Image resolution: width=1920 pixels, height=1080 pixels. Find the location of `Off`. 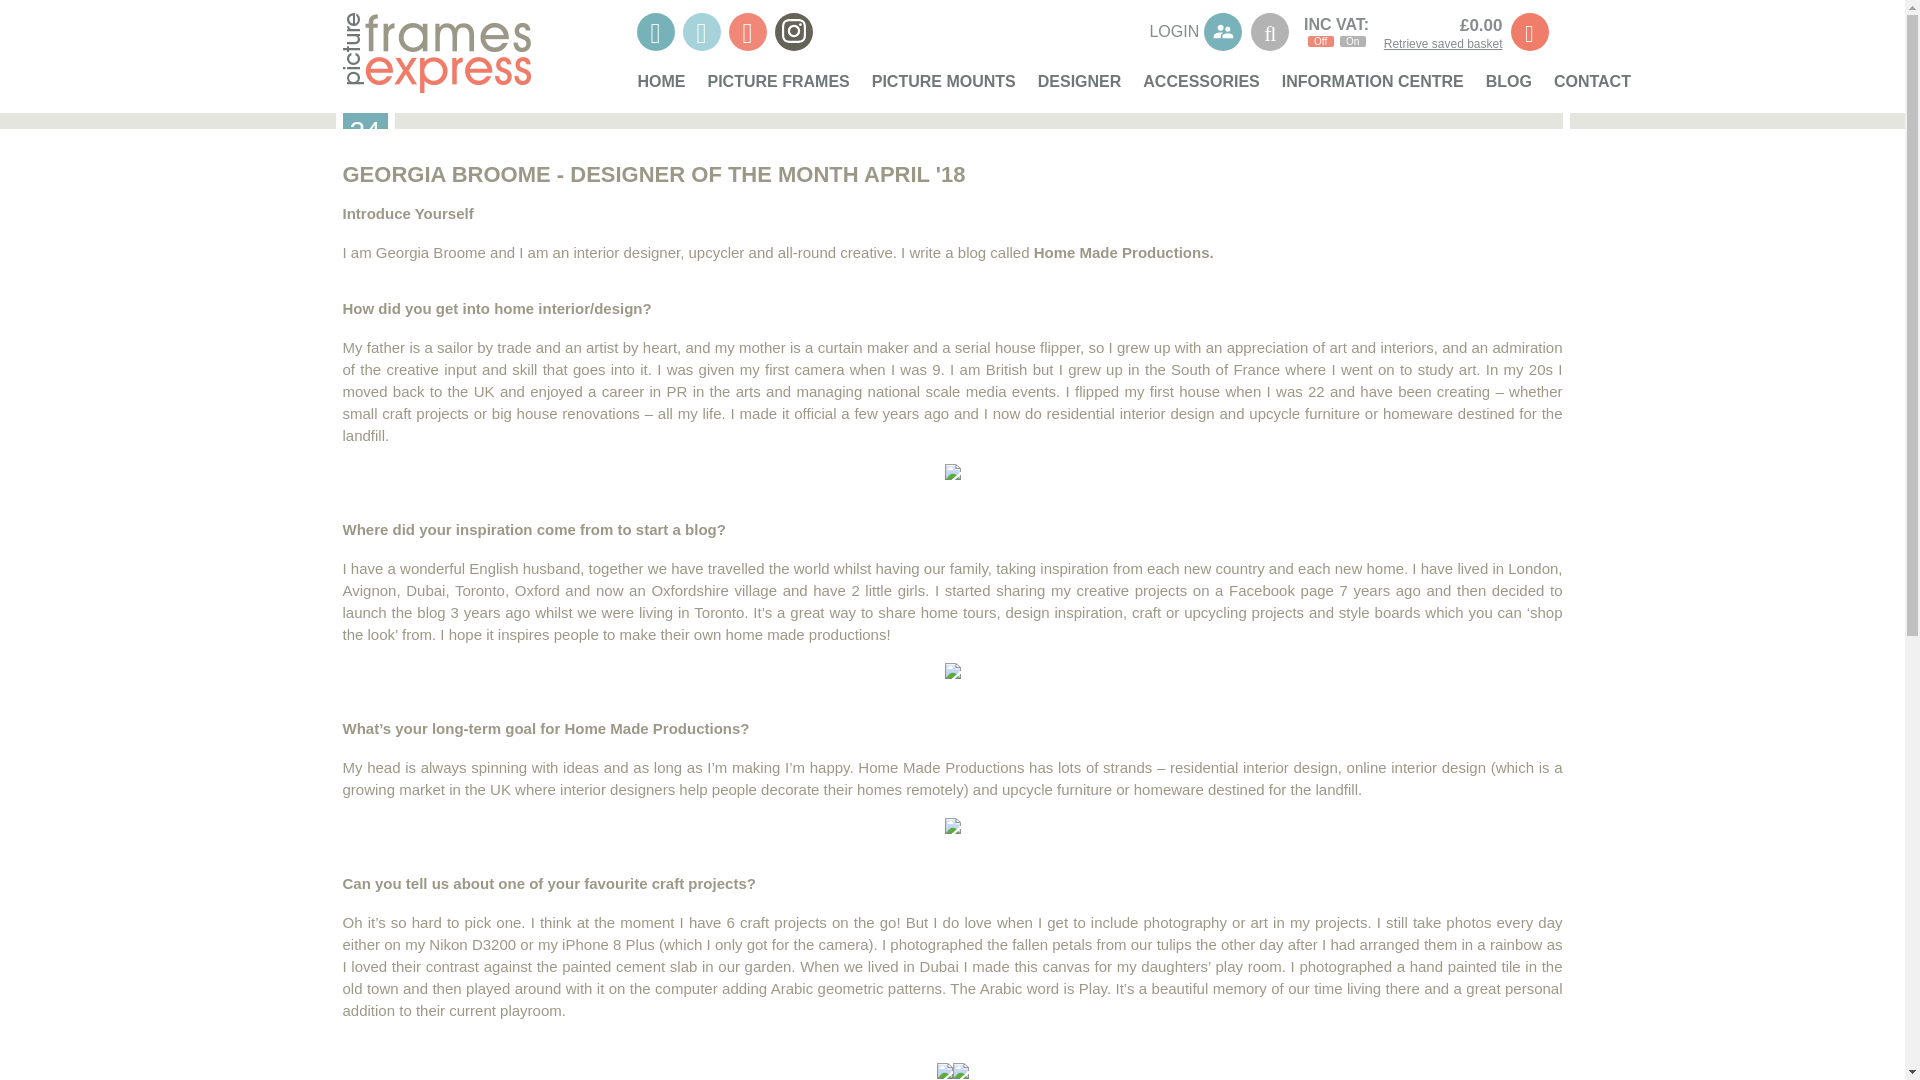

Off is located at coordinates (1320, 41).